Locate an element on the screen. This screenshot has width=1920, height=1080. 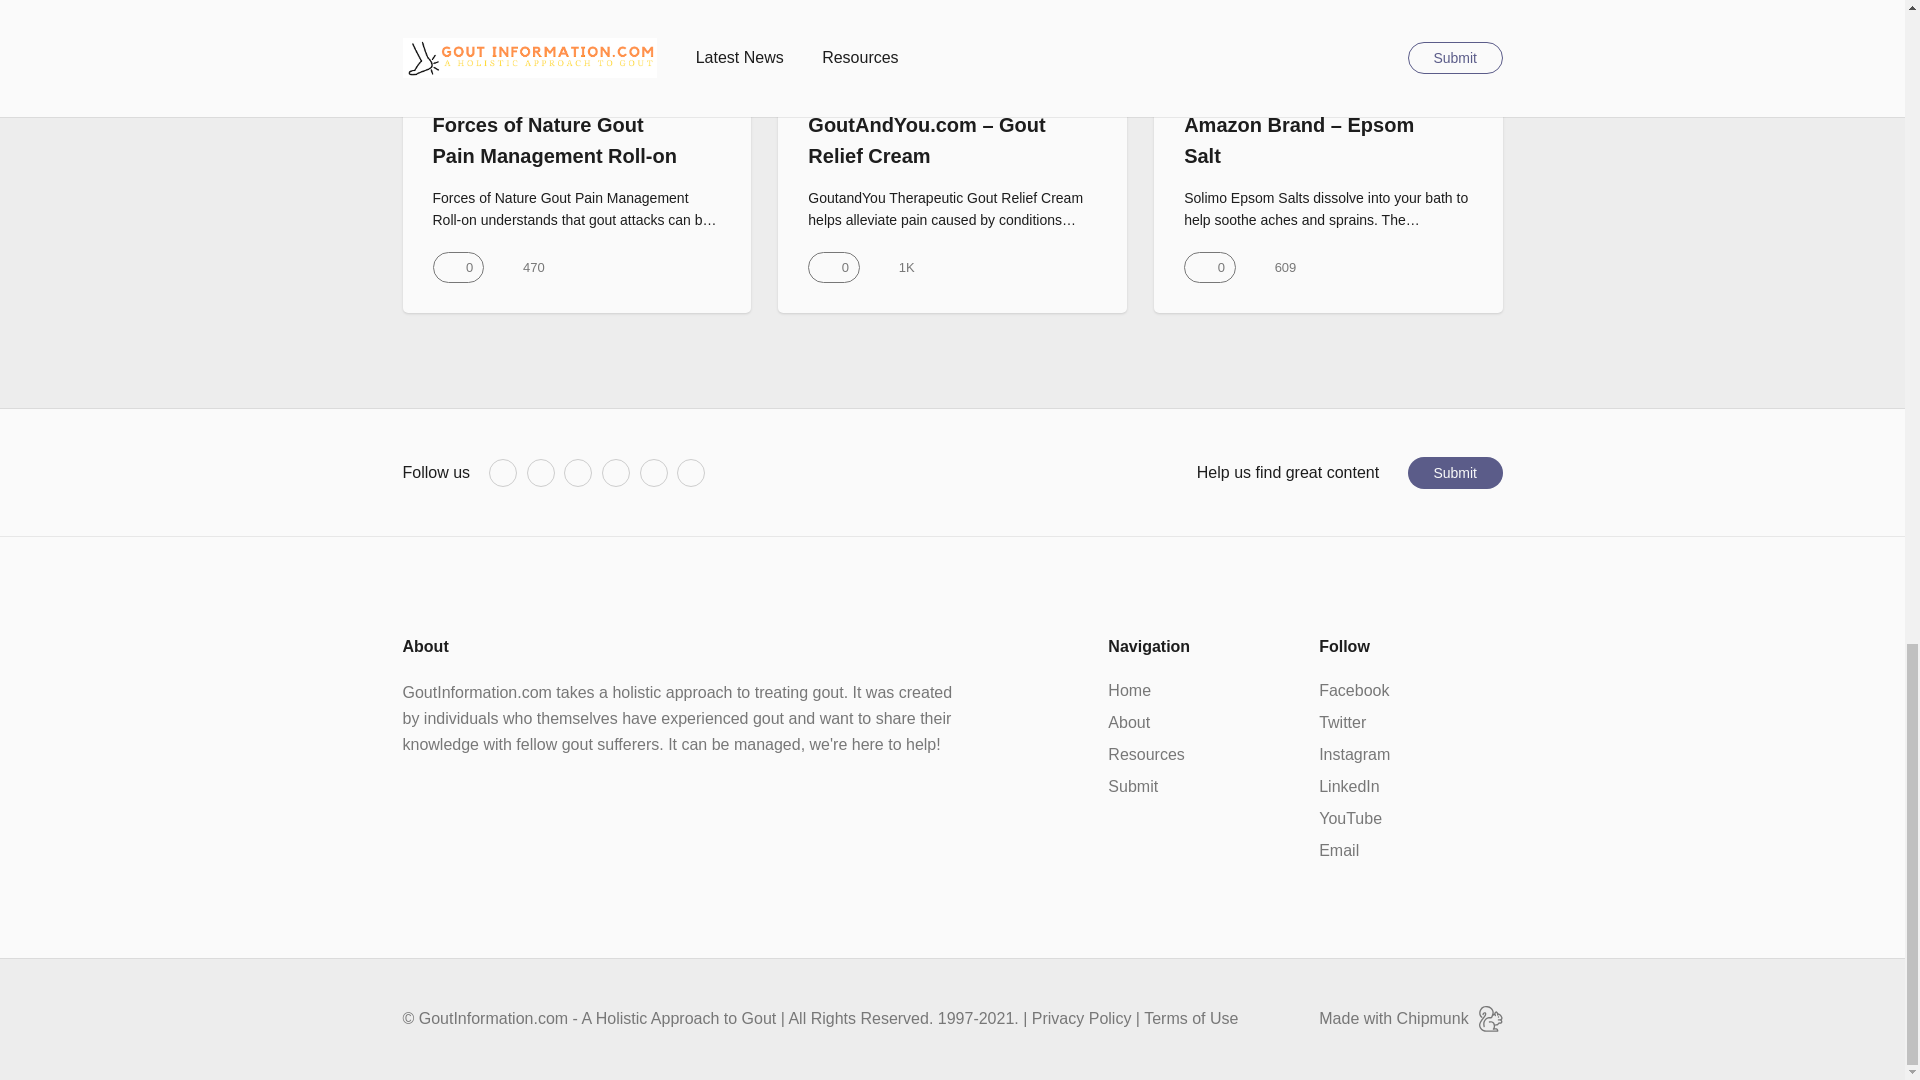
Home is located at coordinates (1128, 691).